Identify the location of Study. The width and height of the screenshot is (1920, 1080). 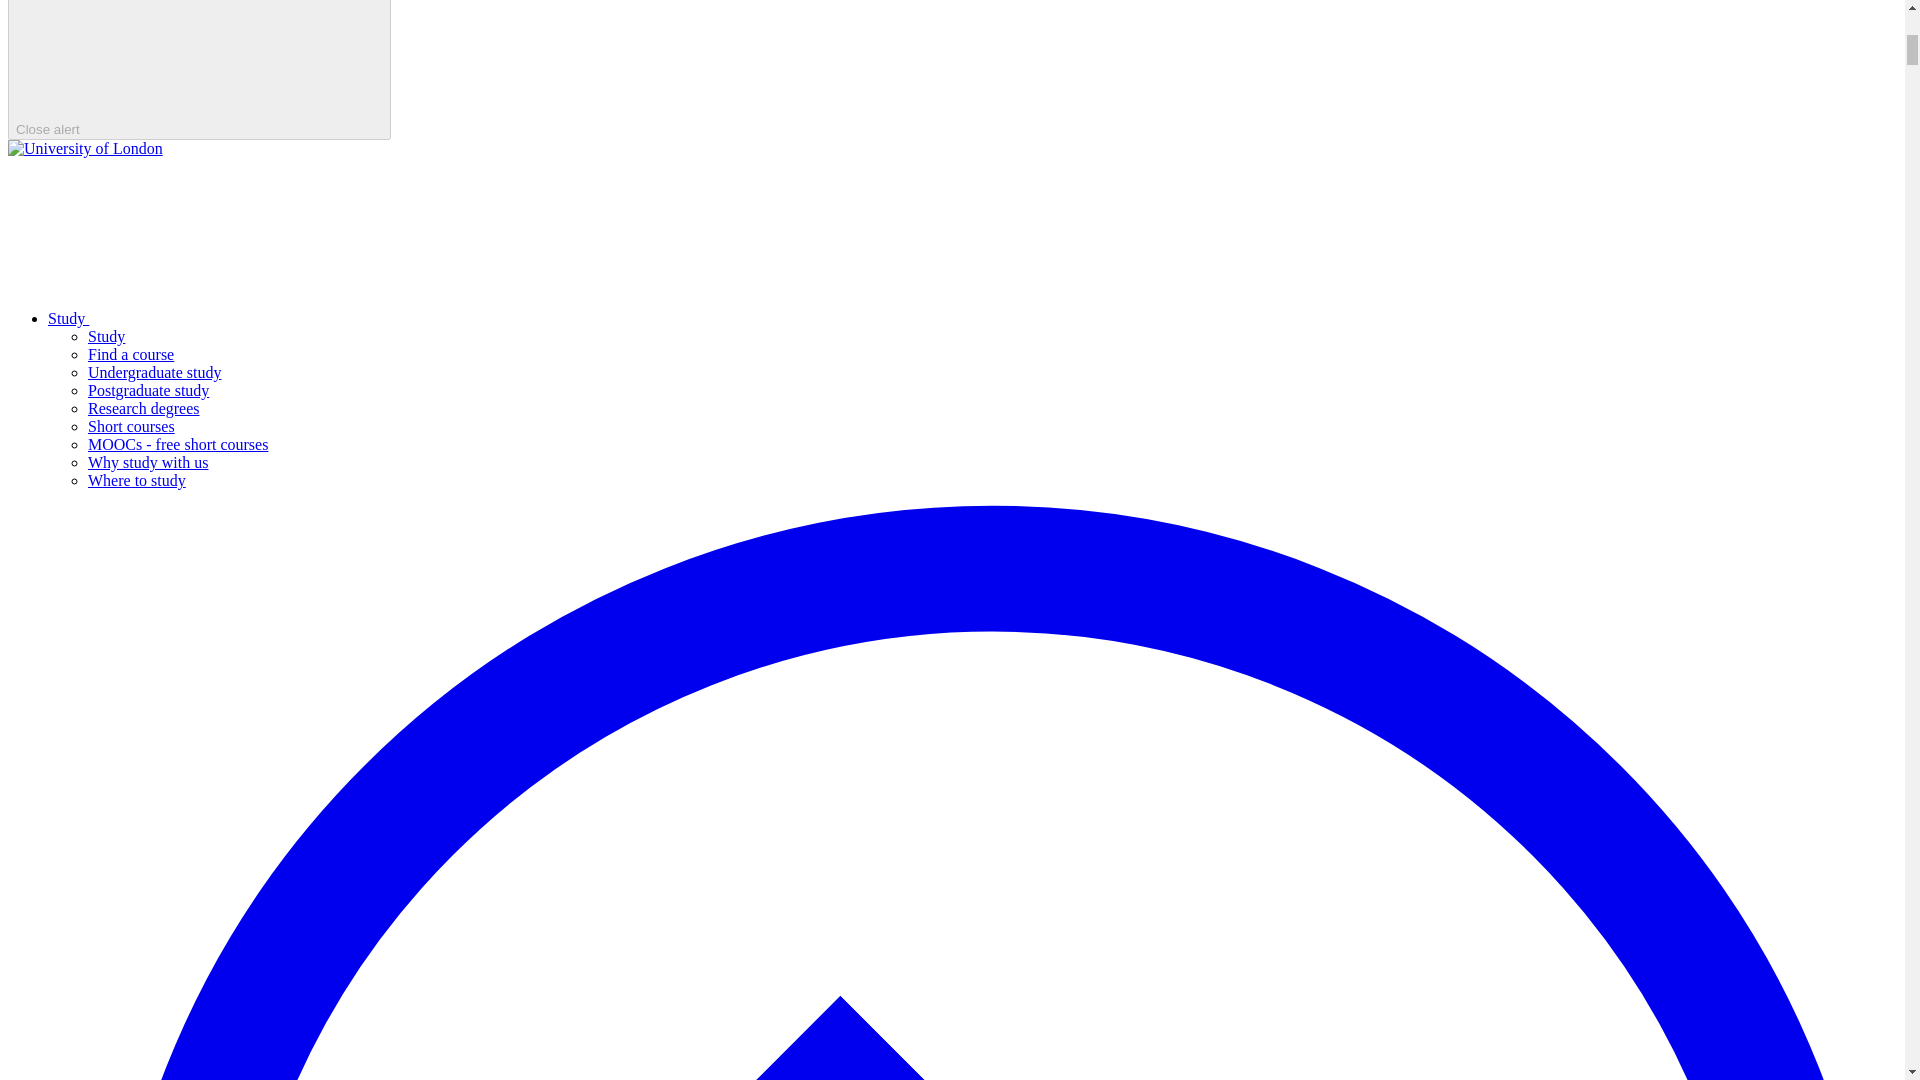
(106, 336).